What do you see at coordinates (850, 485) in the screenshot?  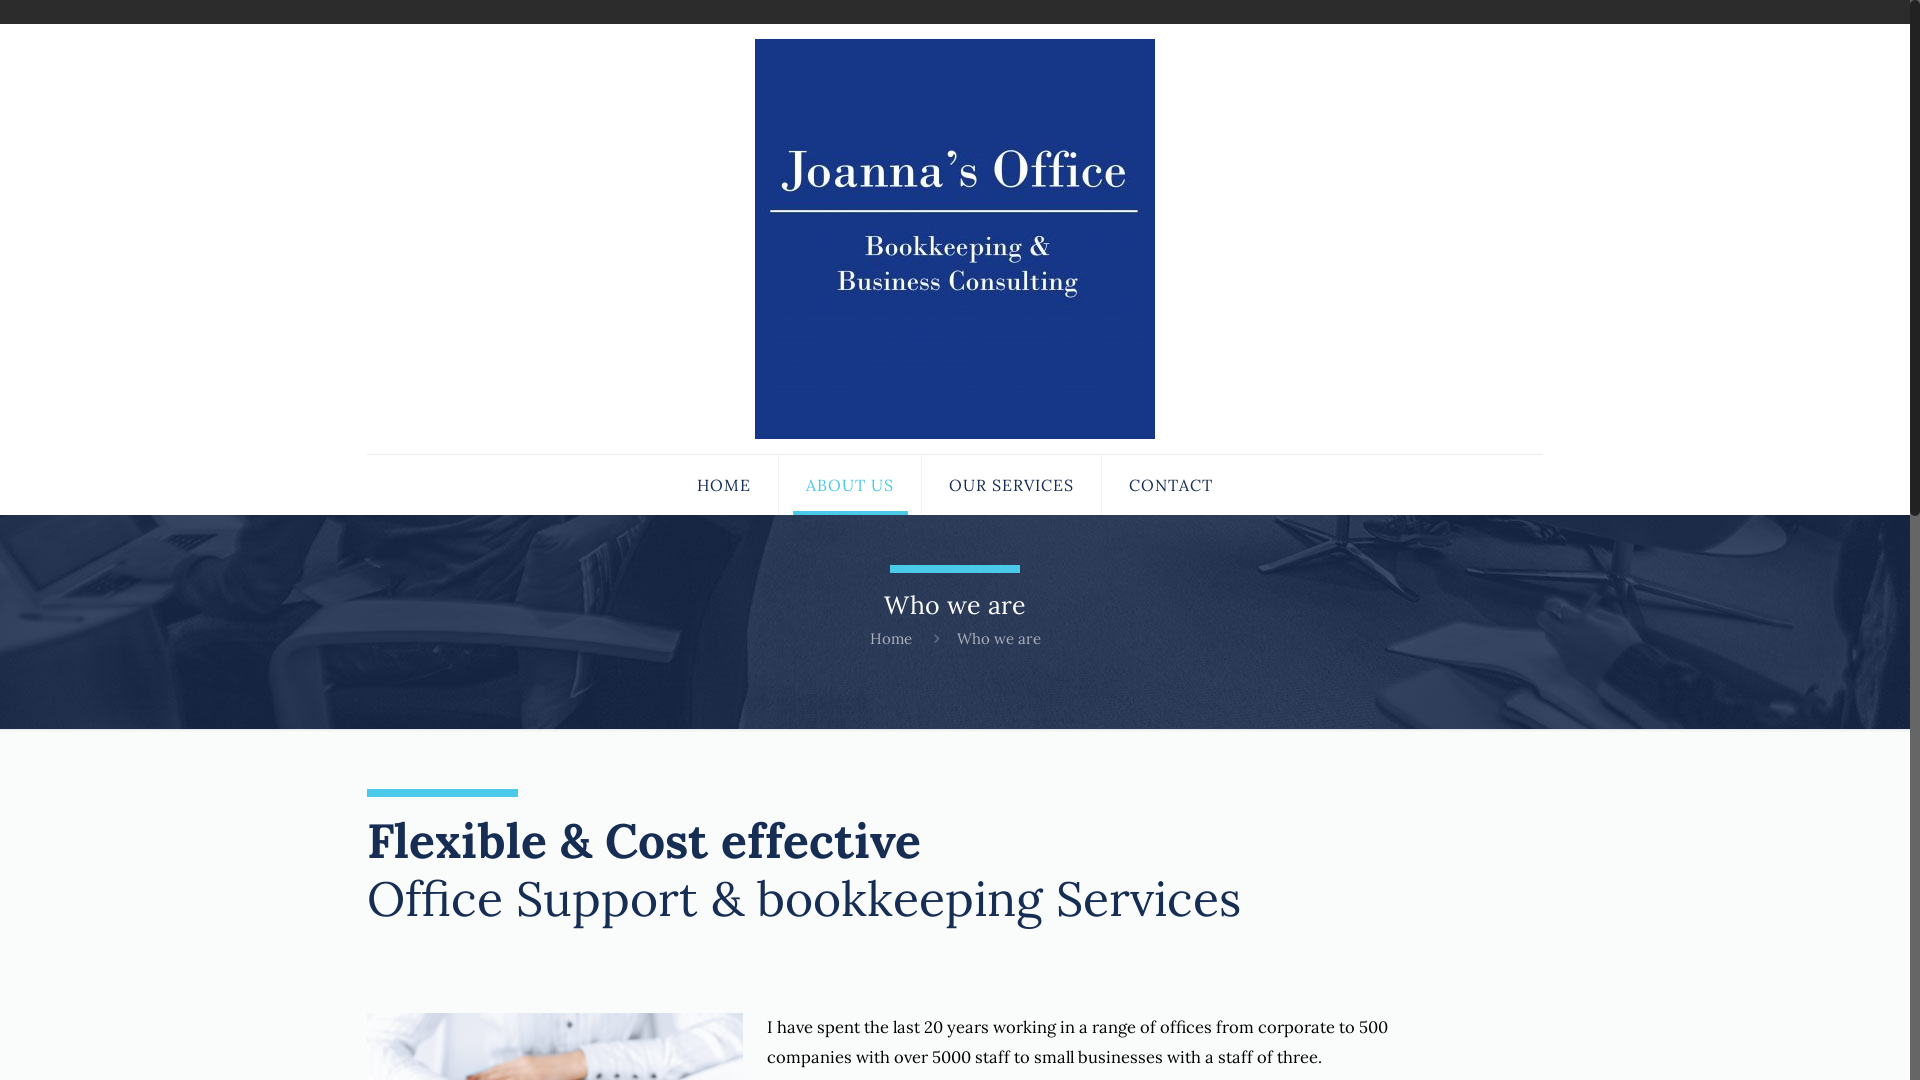 I see `ABOUT US` at bounding box center [850, 485].